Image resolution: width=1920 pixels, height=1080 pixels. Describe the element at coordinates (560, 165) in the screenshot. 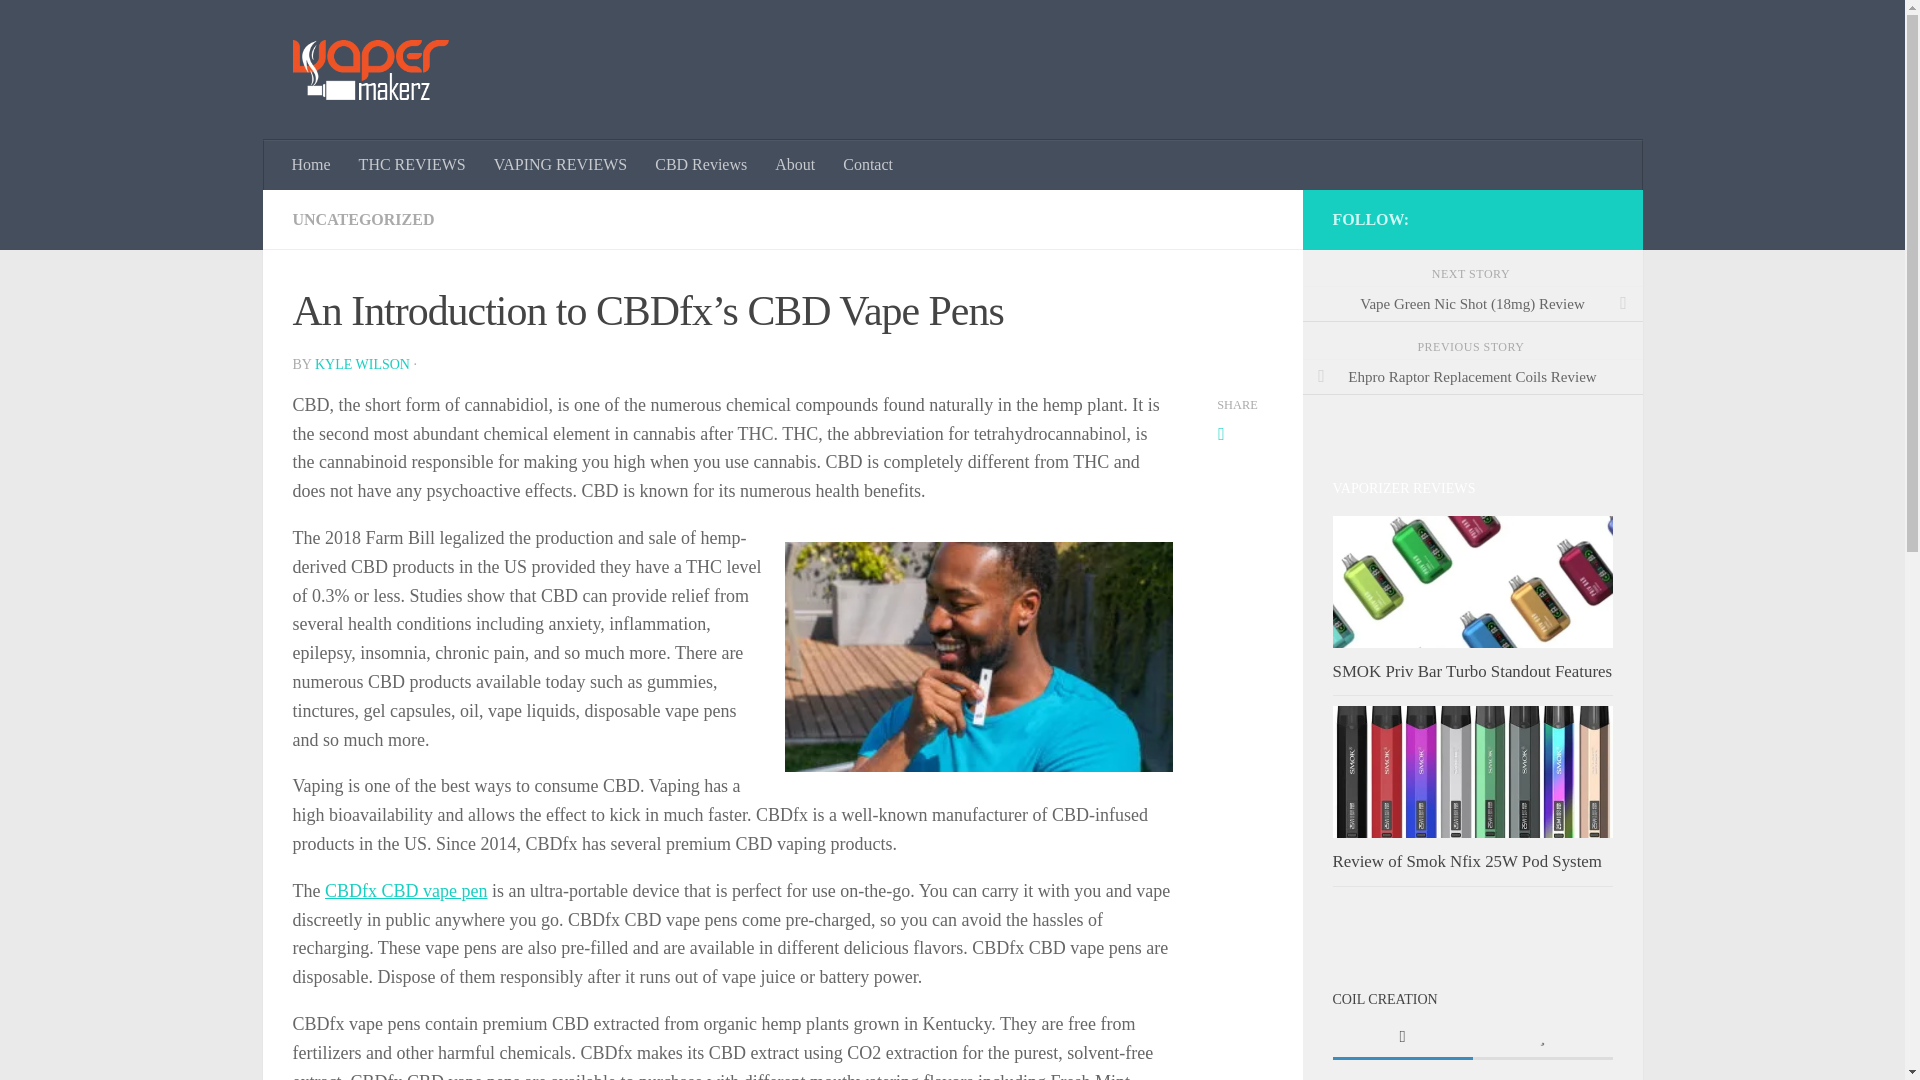

I see `VAPING REVIEWS` at that location.